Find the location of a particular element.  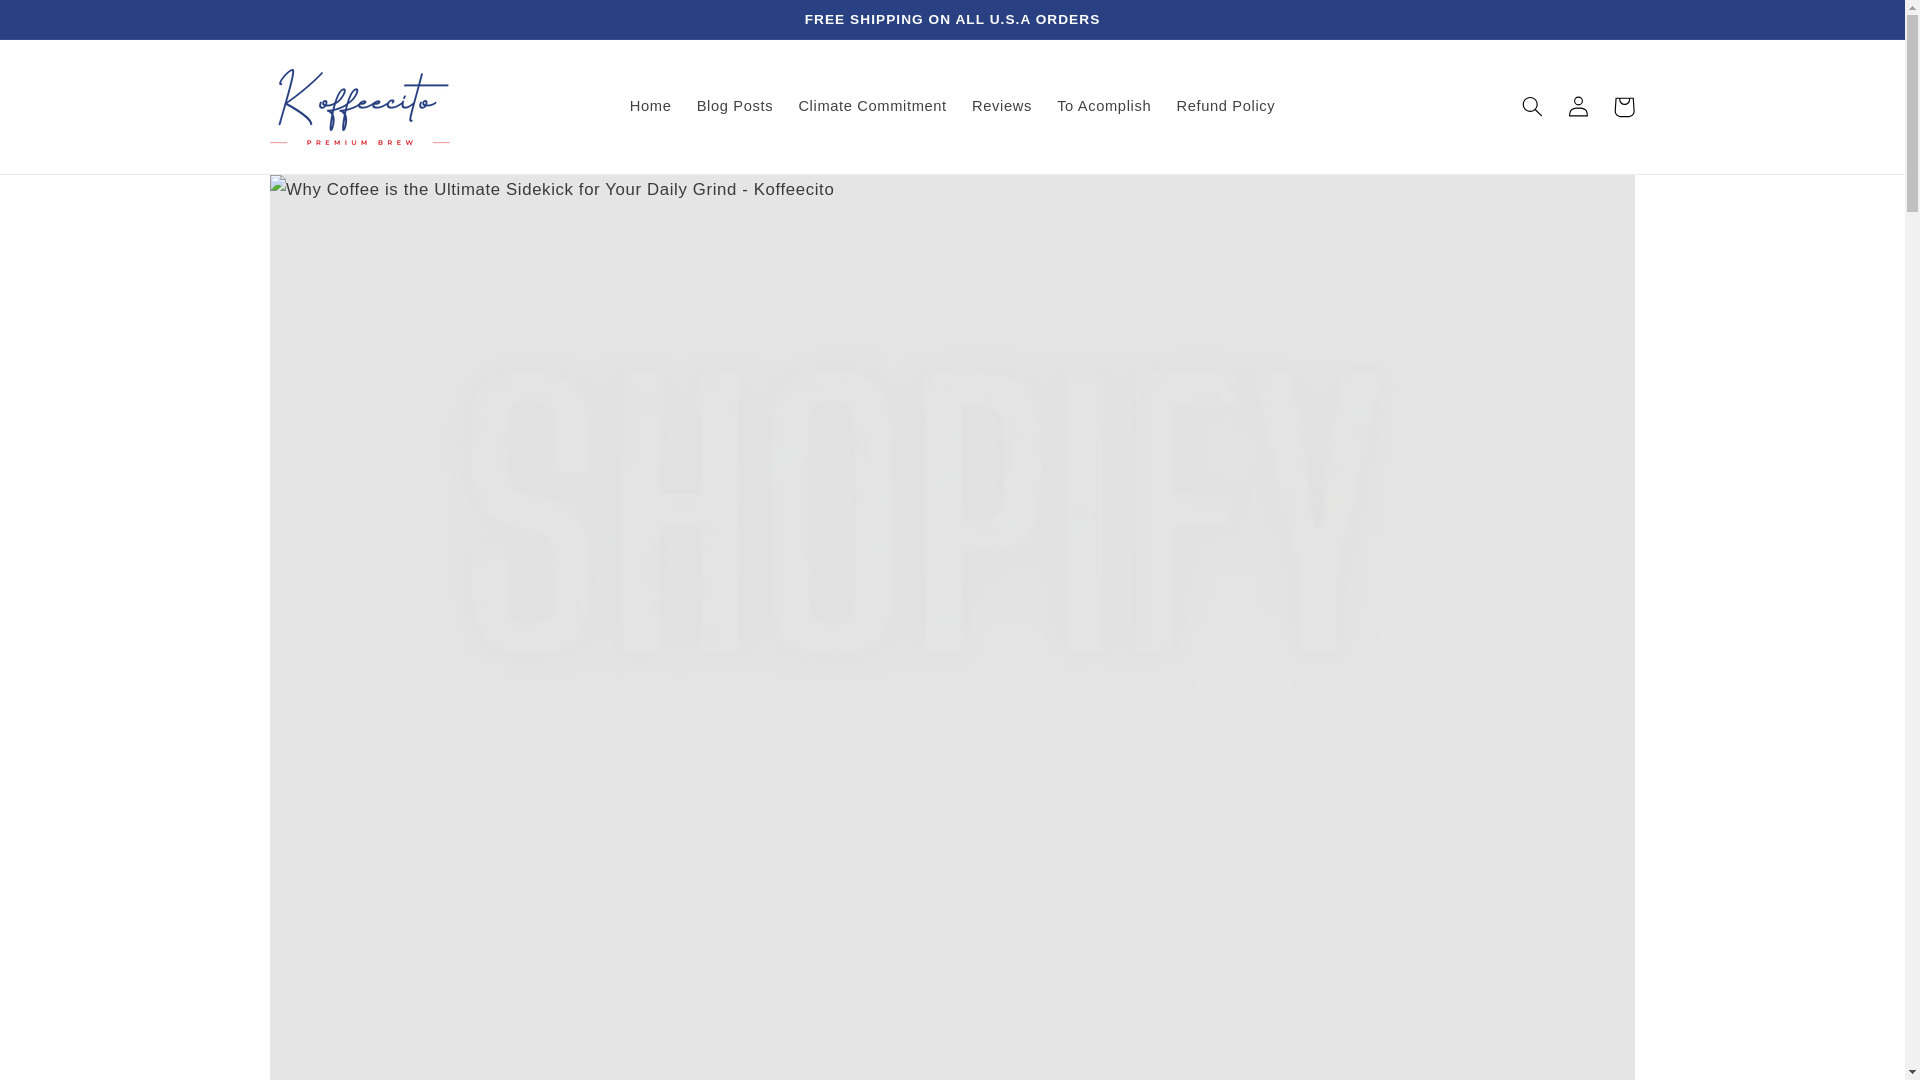

Cart is located at coordinates (1624, 106).